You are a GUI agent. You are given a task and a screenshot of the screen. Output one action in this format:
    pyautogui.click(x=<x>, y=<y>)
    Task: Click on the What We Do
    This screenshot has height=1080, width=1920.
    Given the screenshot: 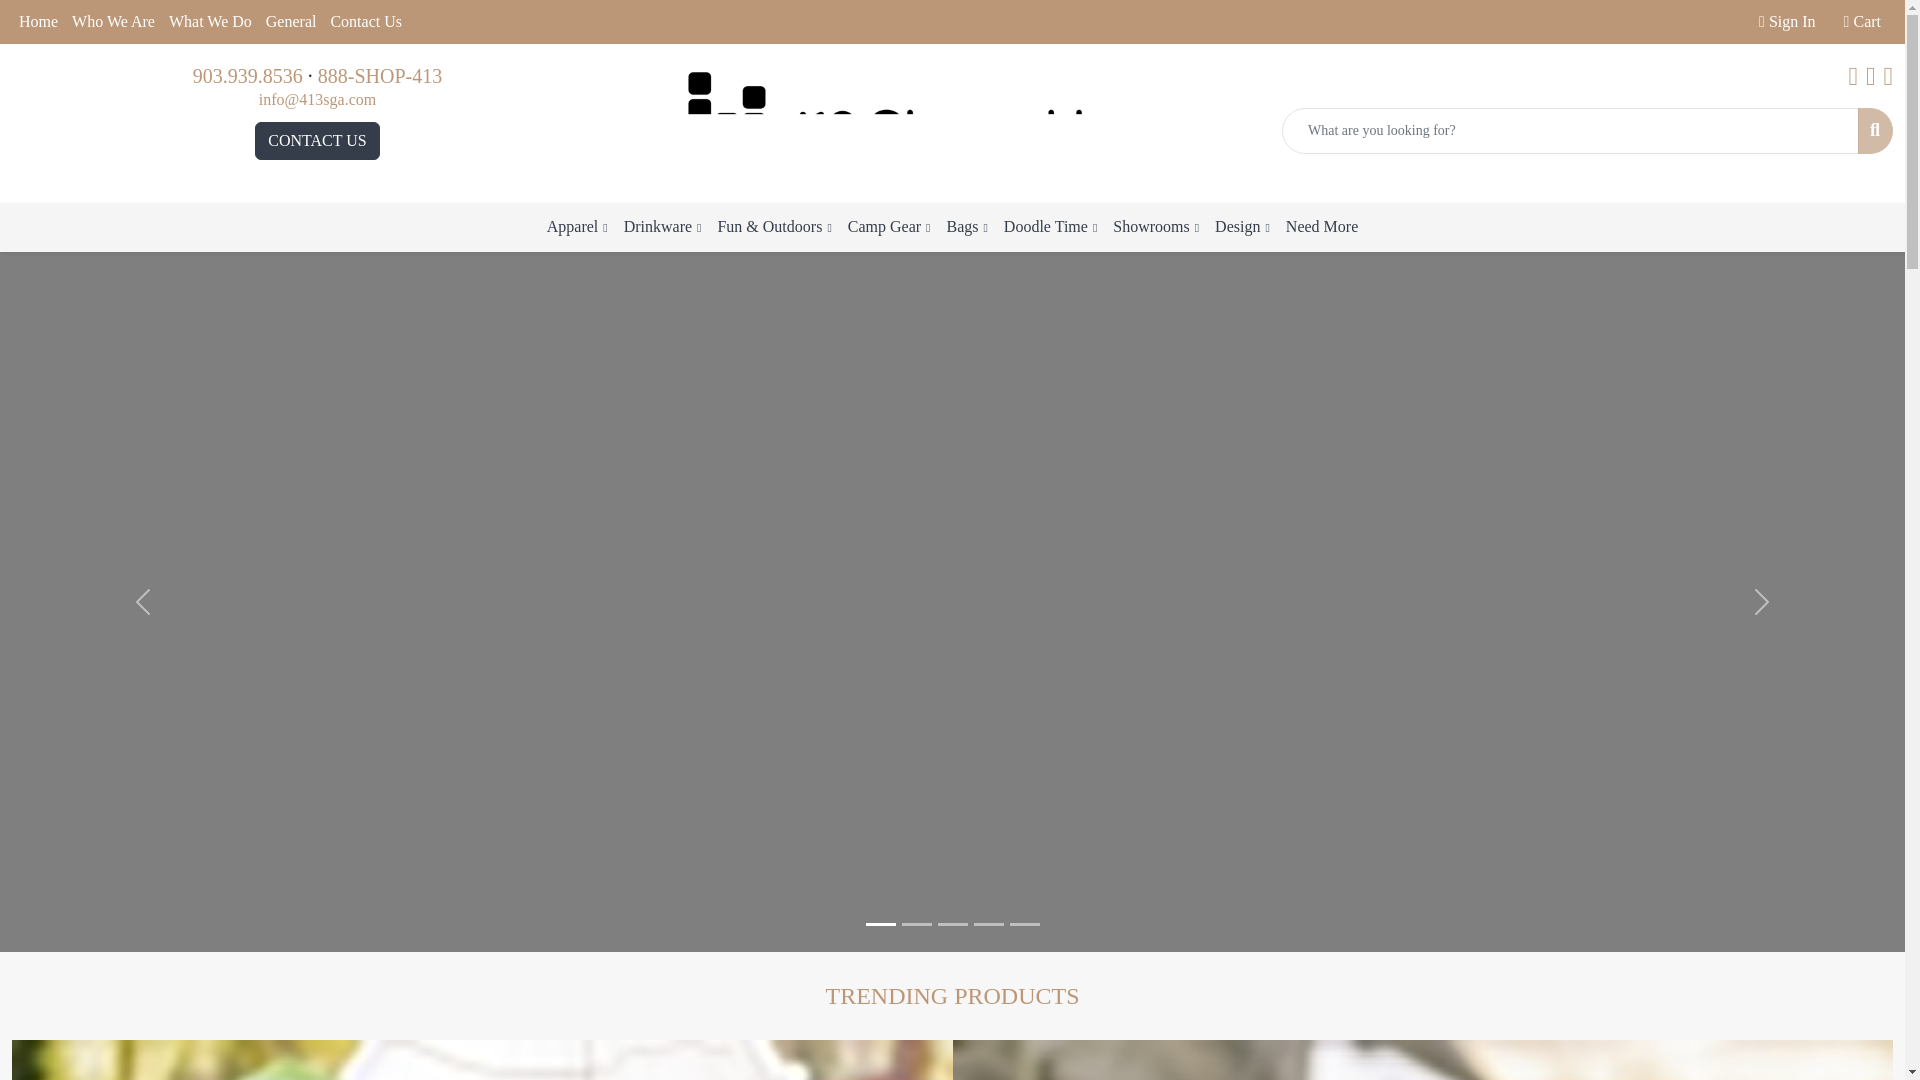 What is the action you would take?
    pyautogui.click(x=210, y=22)
    